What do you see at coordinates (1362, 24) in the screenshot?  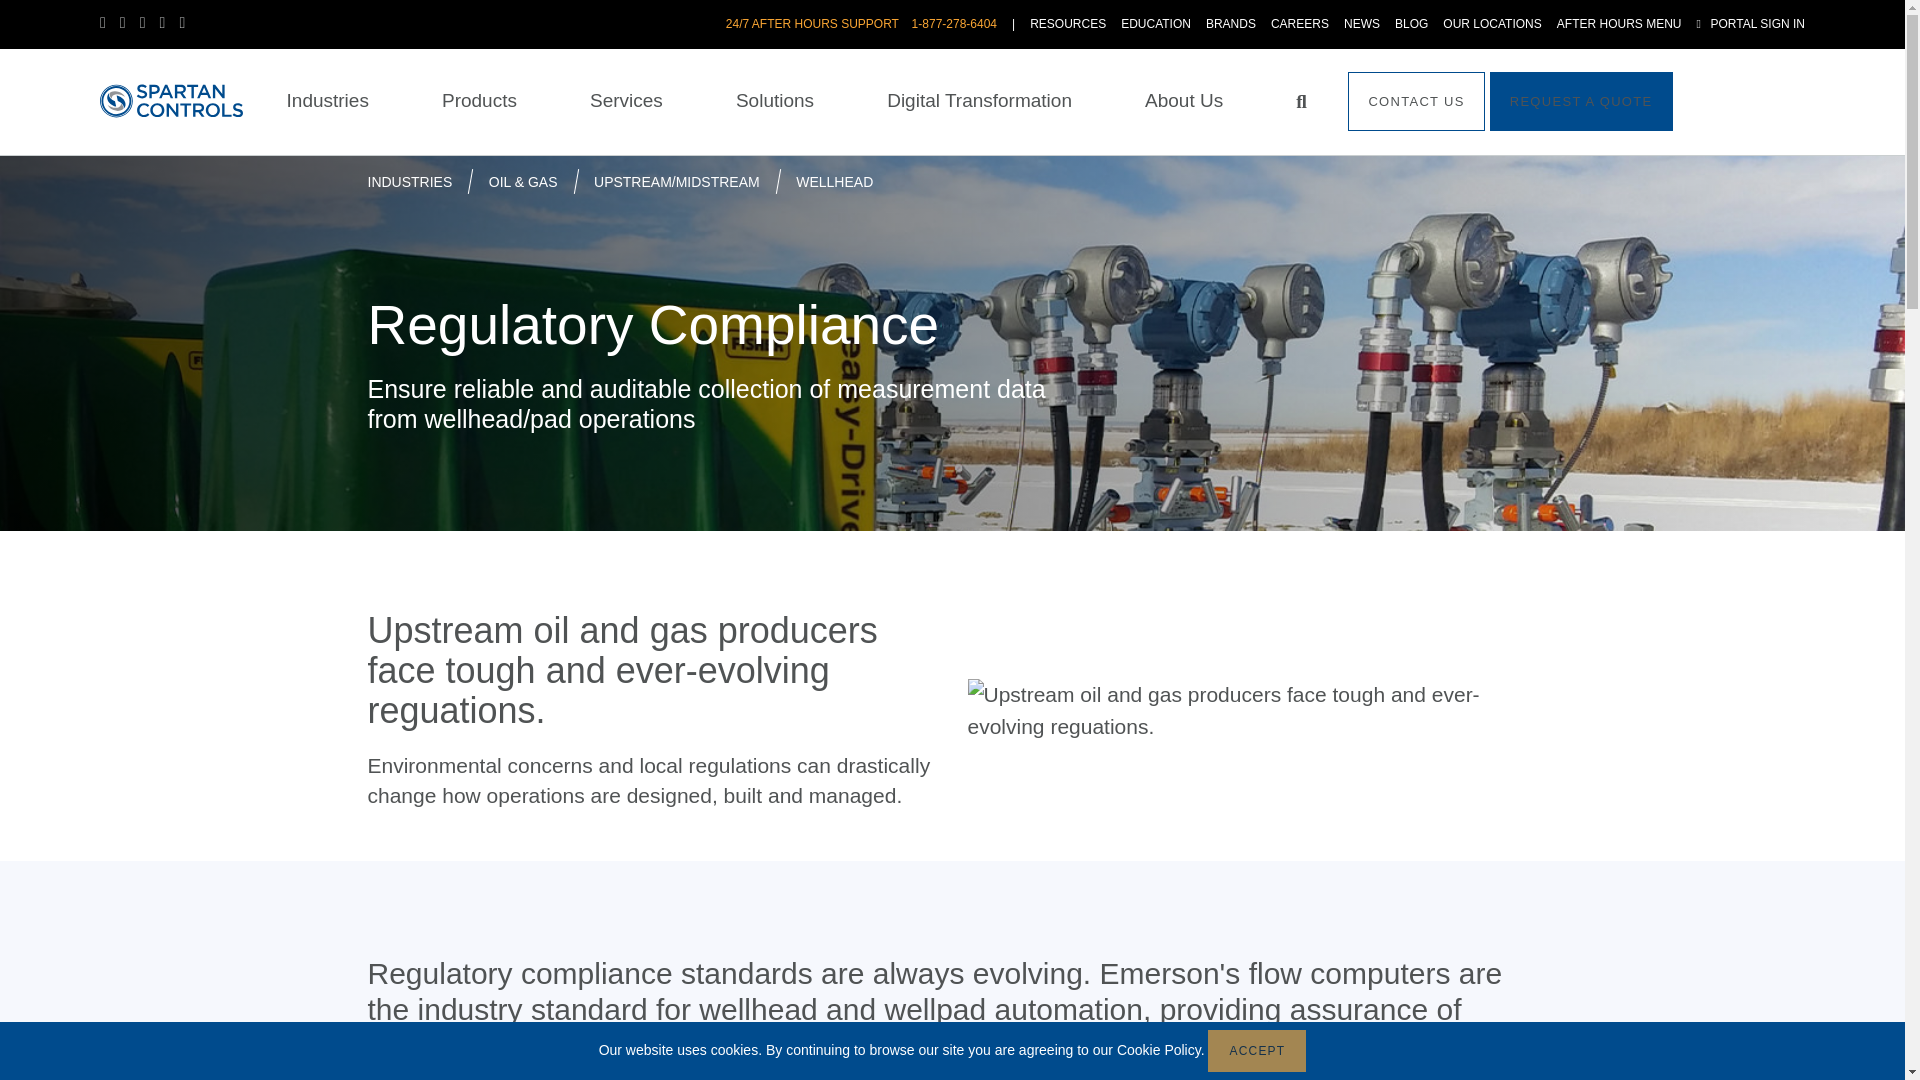 I see `NEWS` at bounding box center [1362, 24].